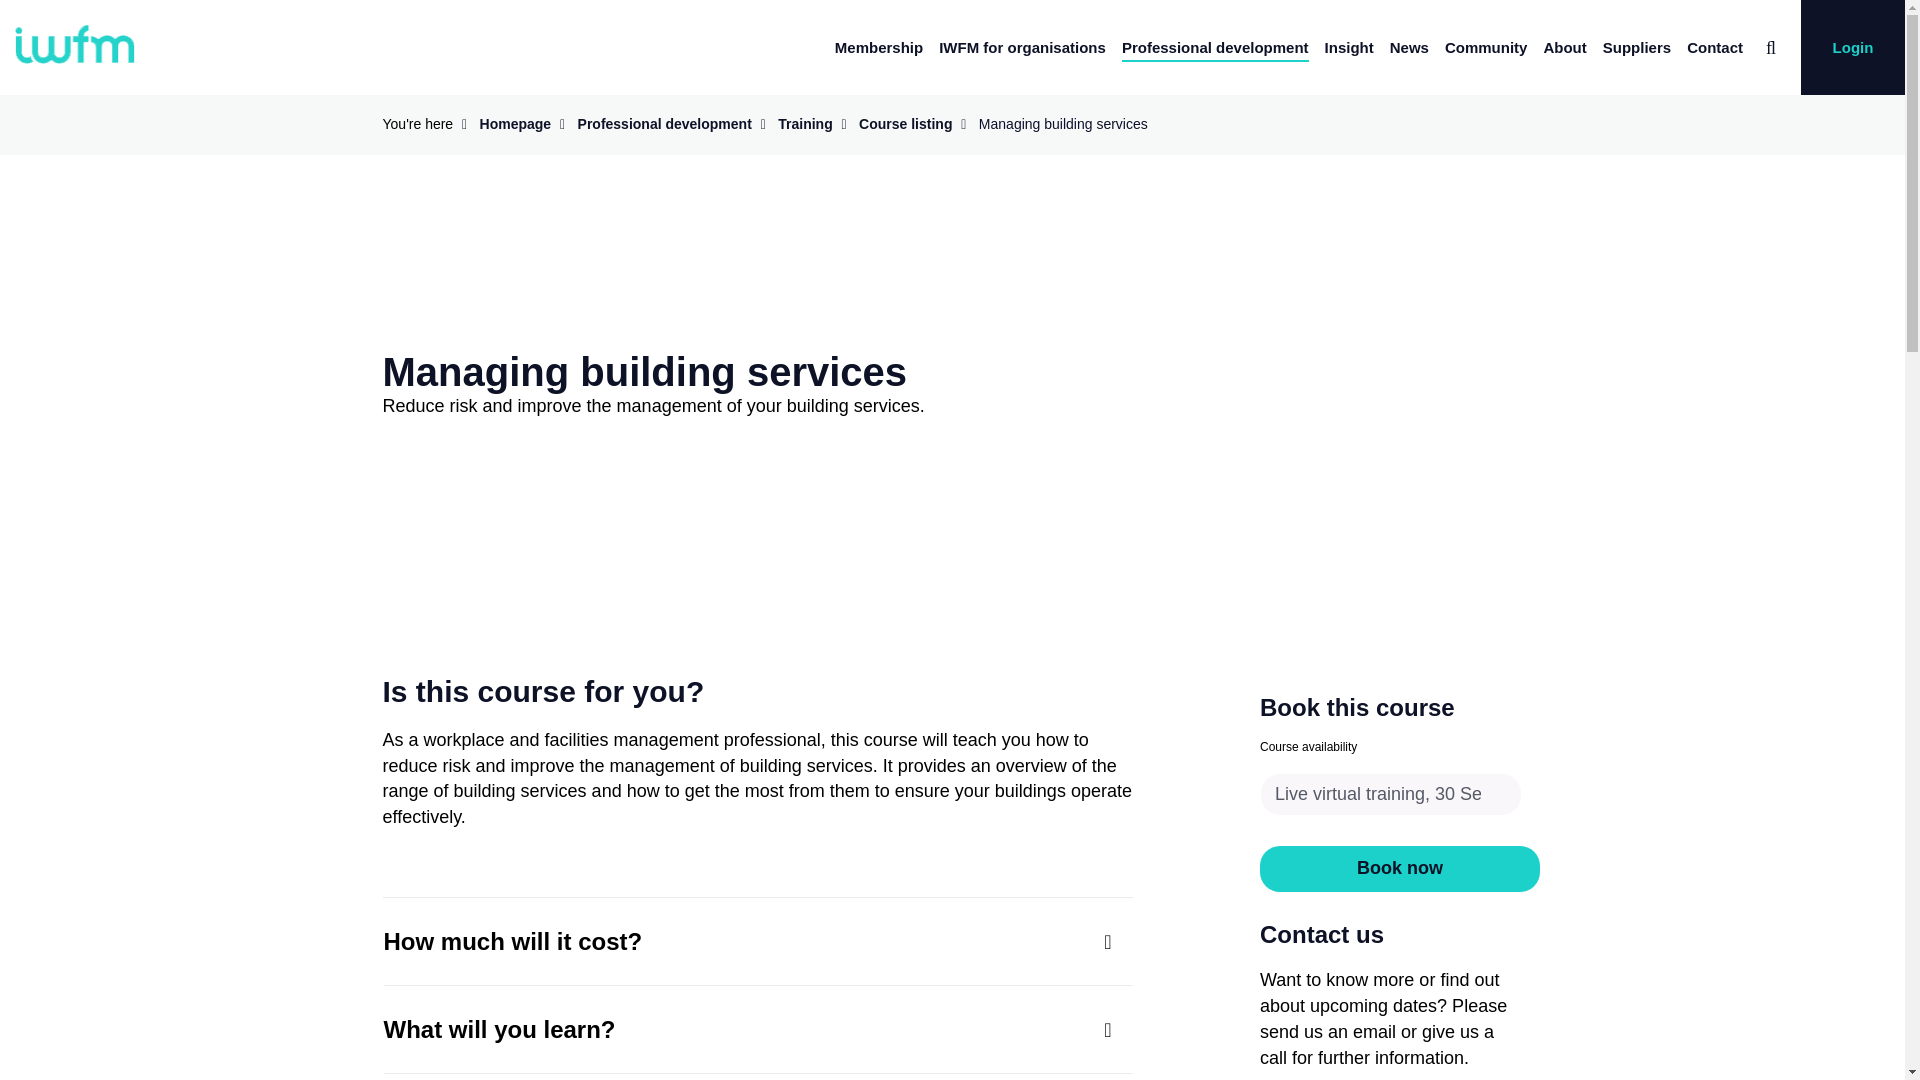  Describe the element at coordinates (1215, 47) in the screenshot. I see `Professional development` at that location.